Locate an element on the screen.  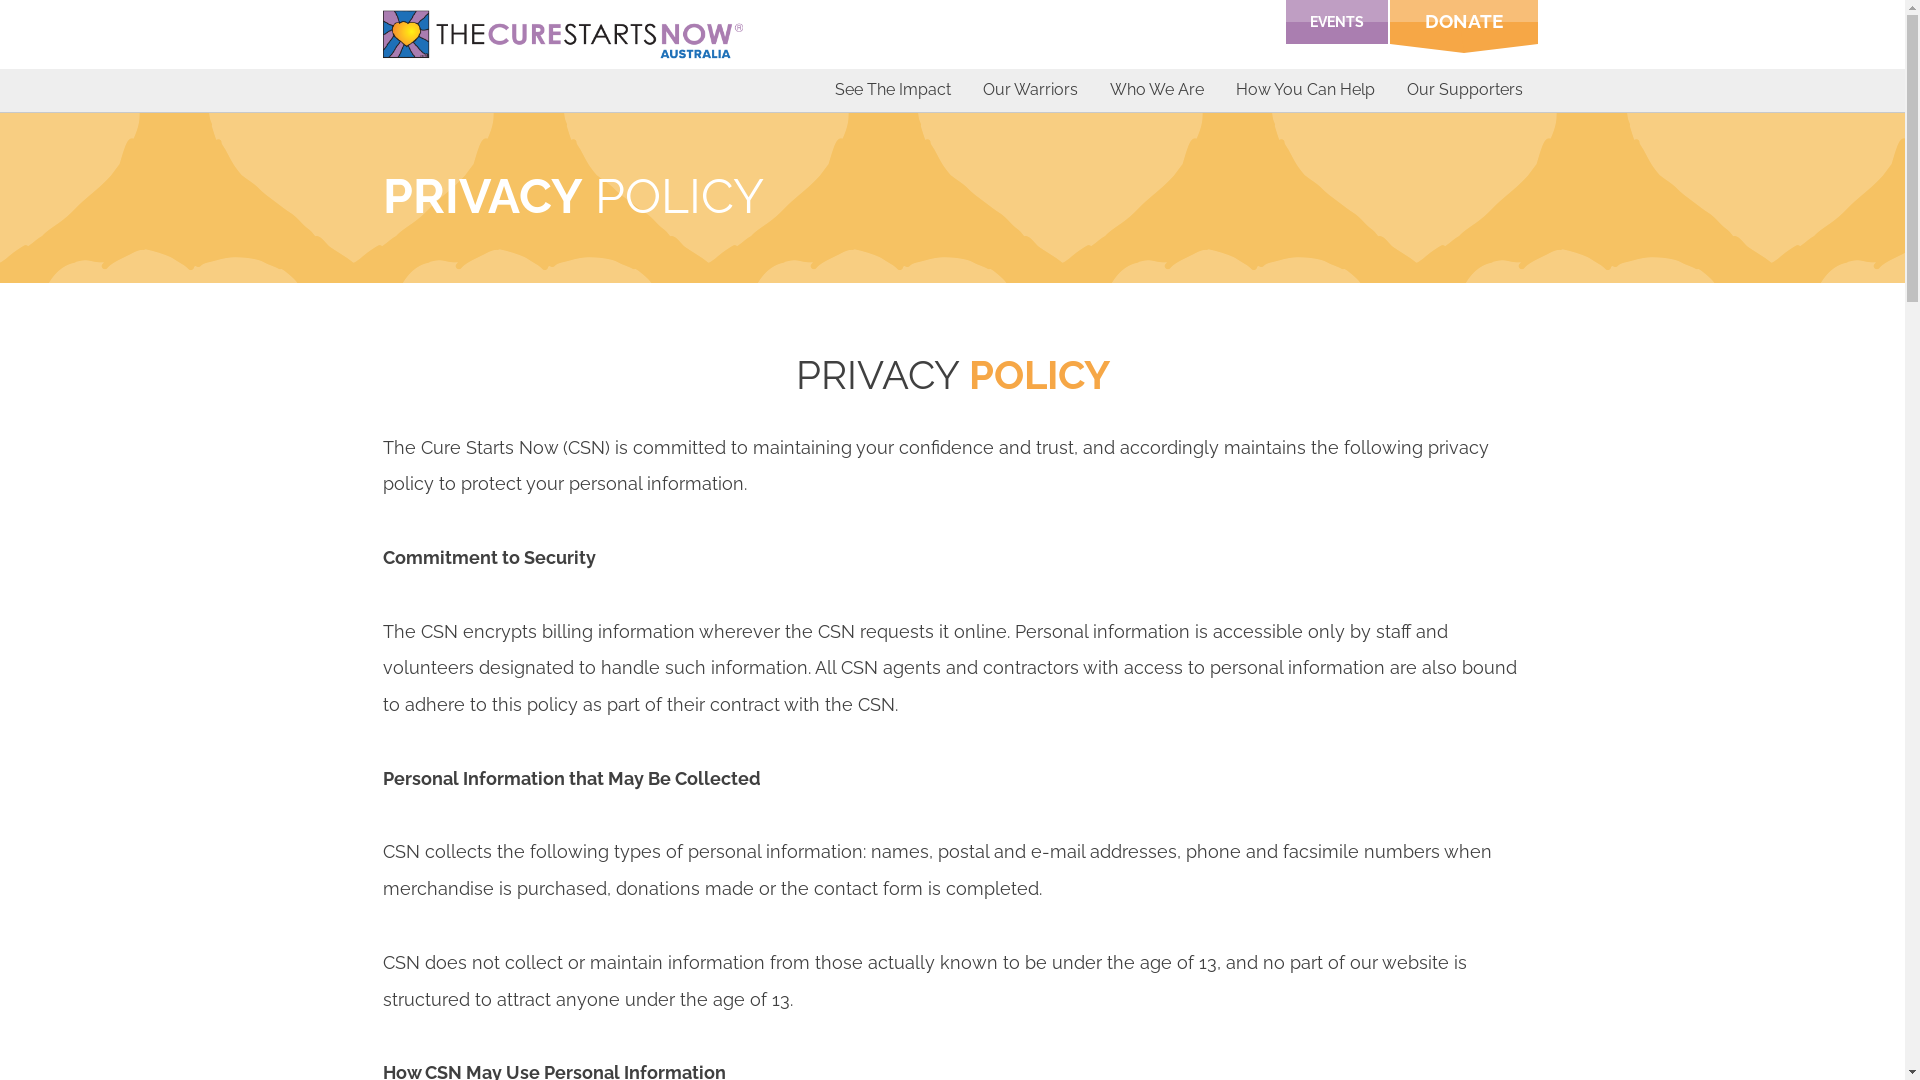
Who We Are is located at coordinates (1156, 90).